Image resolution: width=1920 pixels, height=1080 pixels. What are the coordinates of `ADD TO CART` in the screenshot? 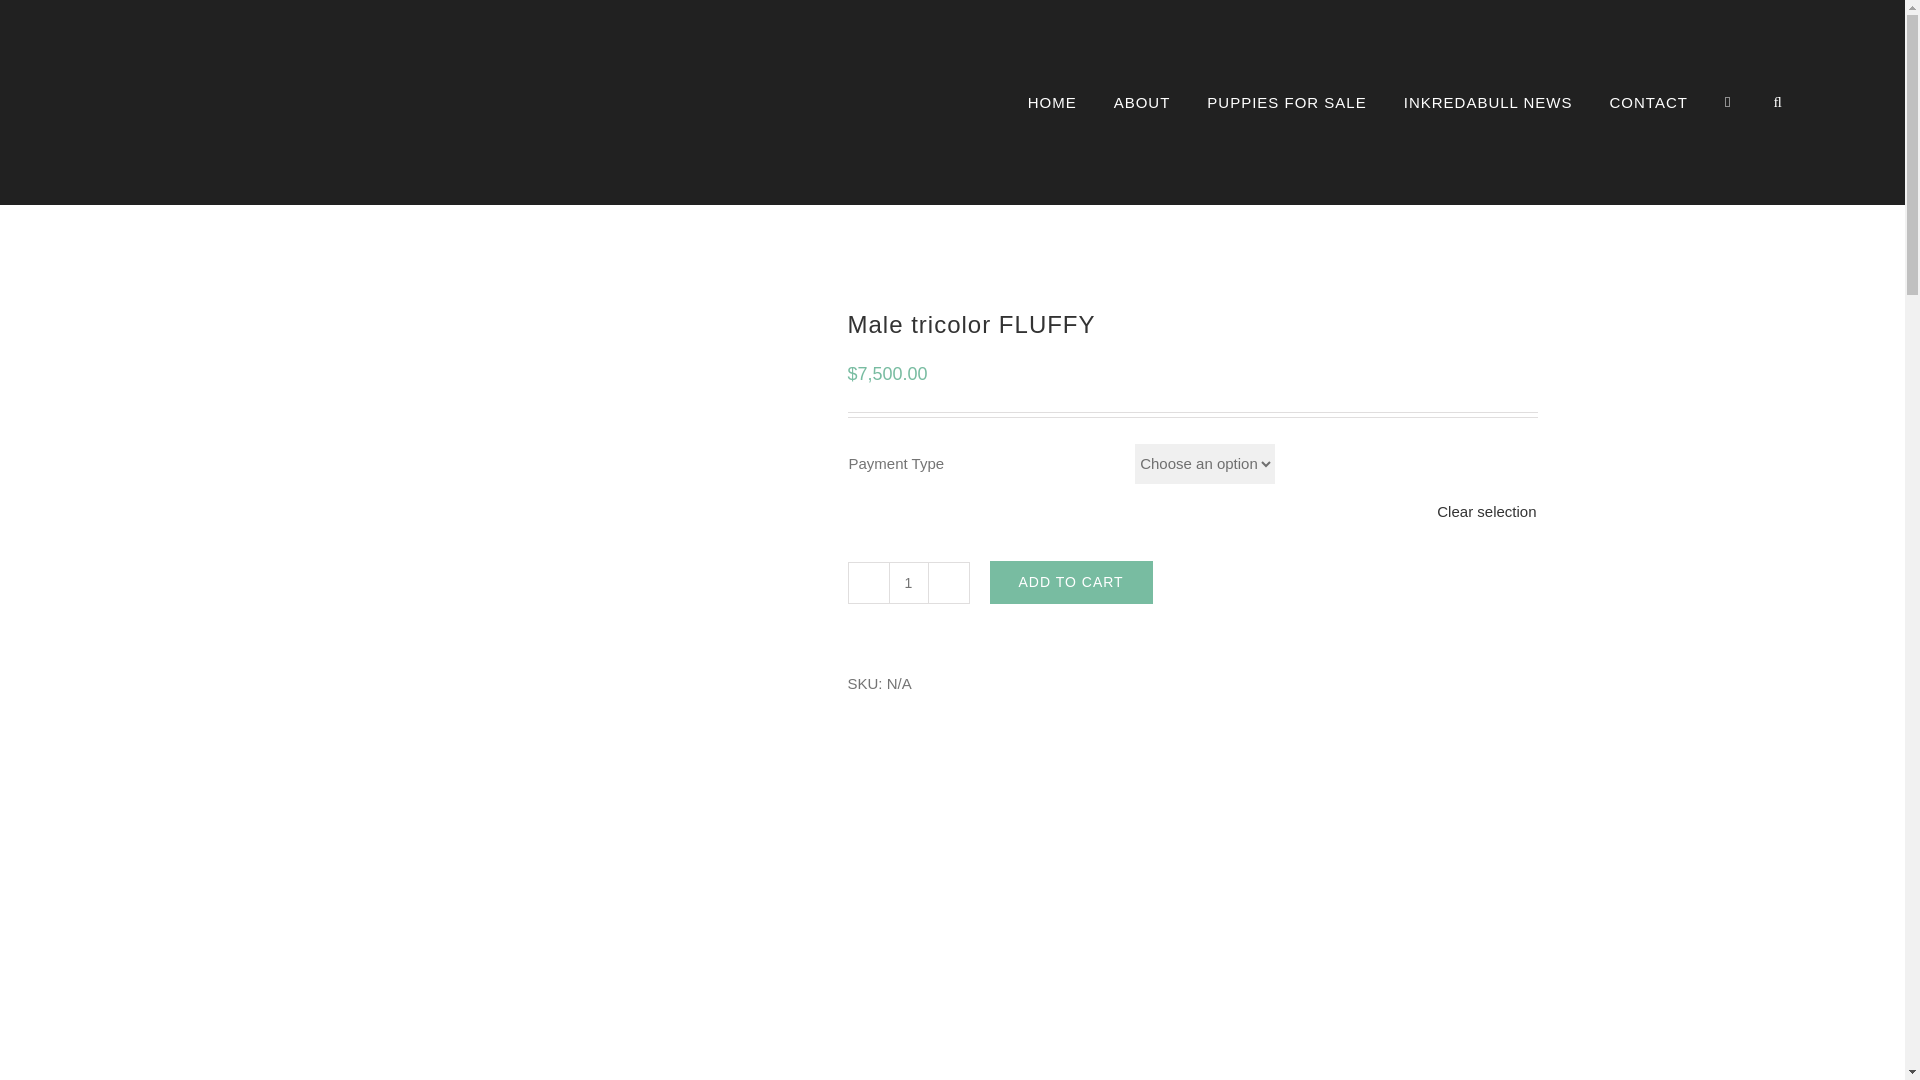 It's located at (1072, 582).